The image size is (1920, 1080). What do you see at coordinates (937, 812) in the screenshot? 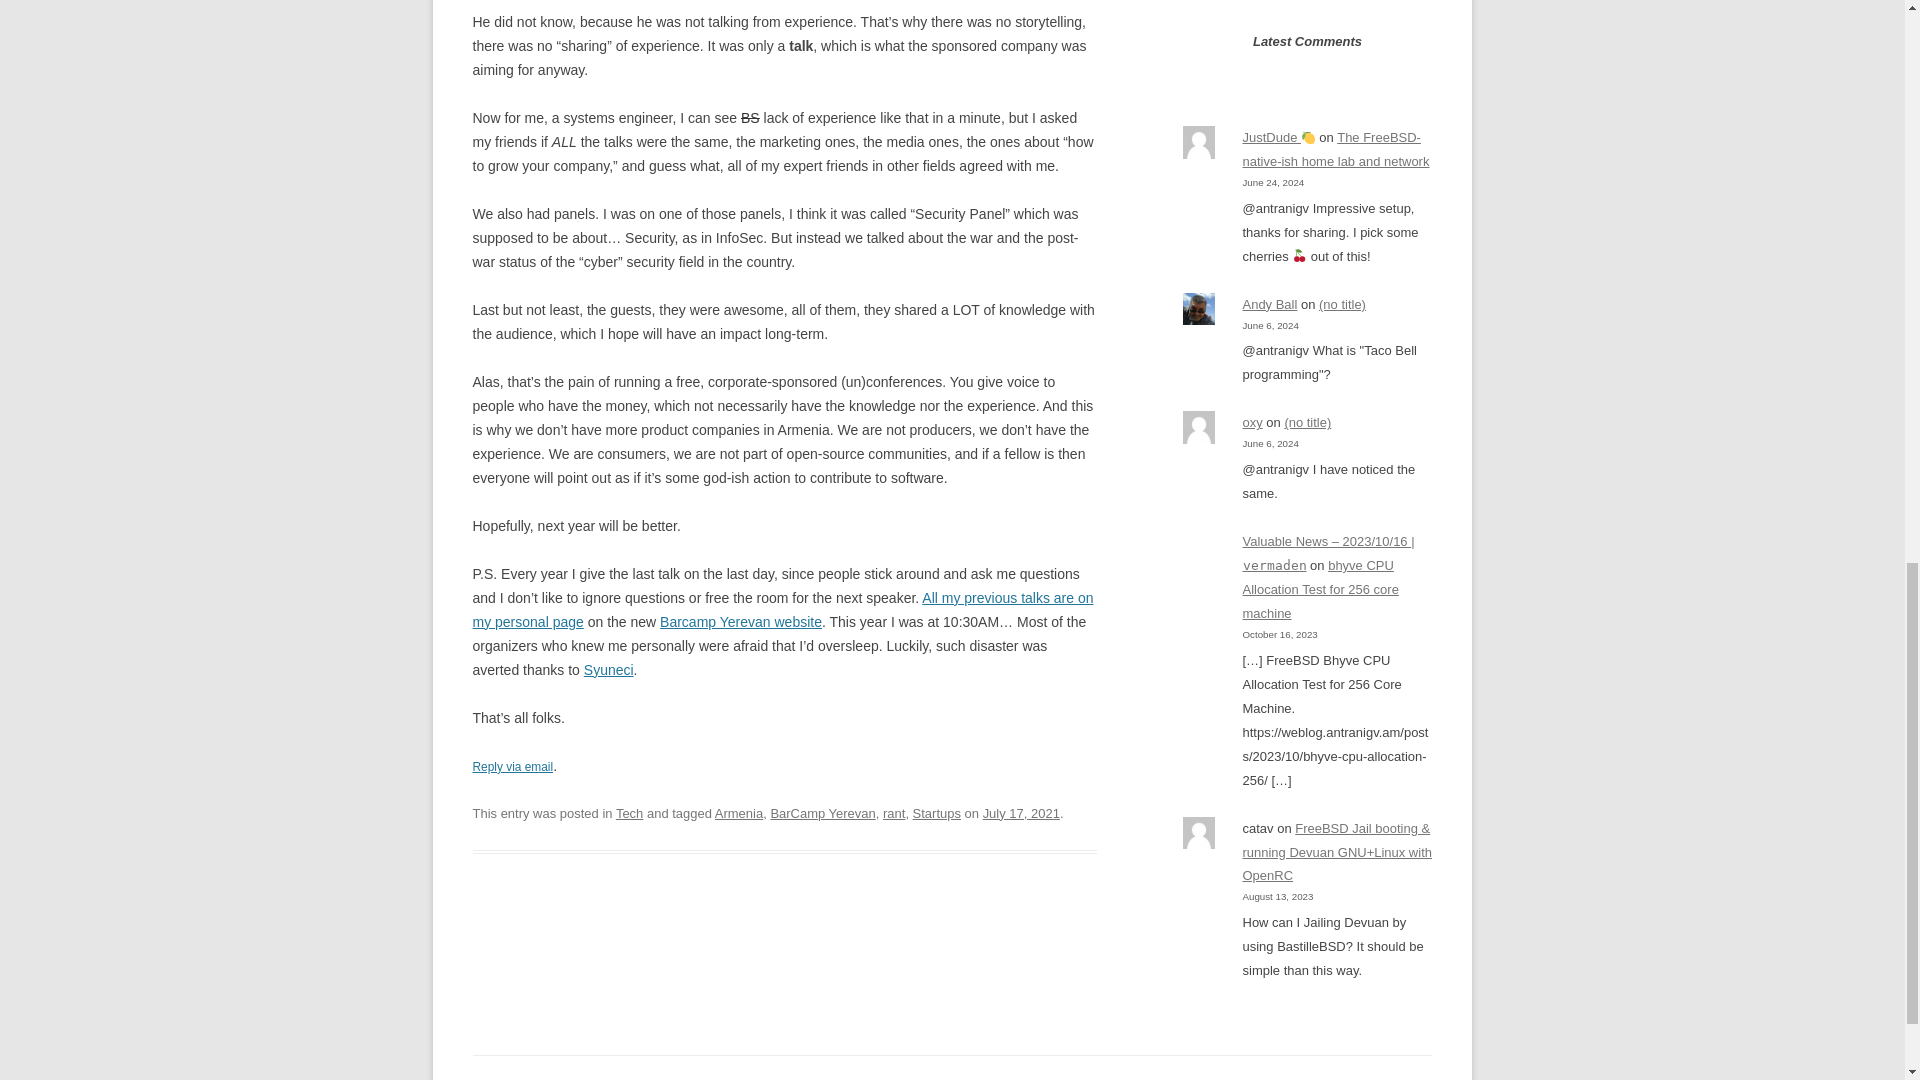
I see `Startups` at bounding box center [937, 812].